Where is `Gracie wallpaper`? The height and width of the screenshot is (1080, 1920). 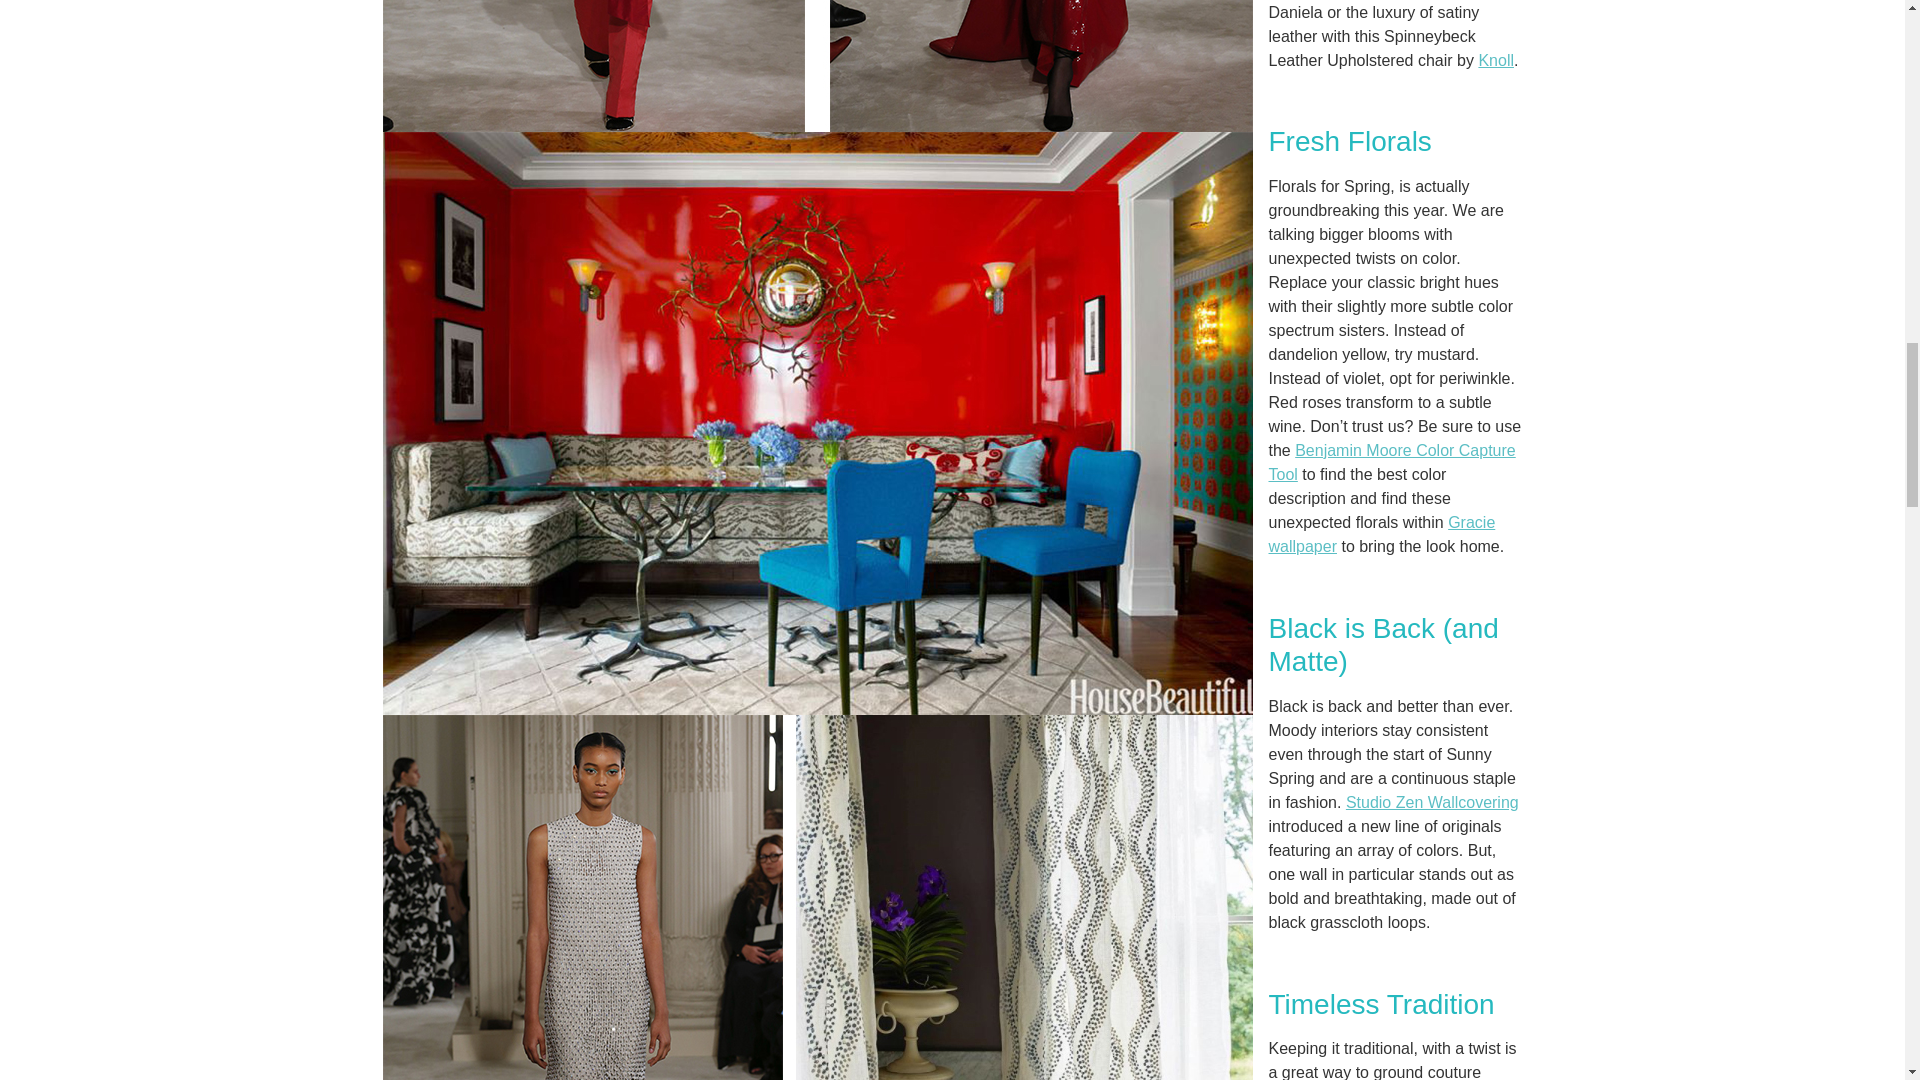
Gracie wallpaper is located at coordinates (1381, 534).